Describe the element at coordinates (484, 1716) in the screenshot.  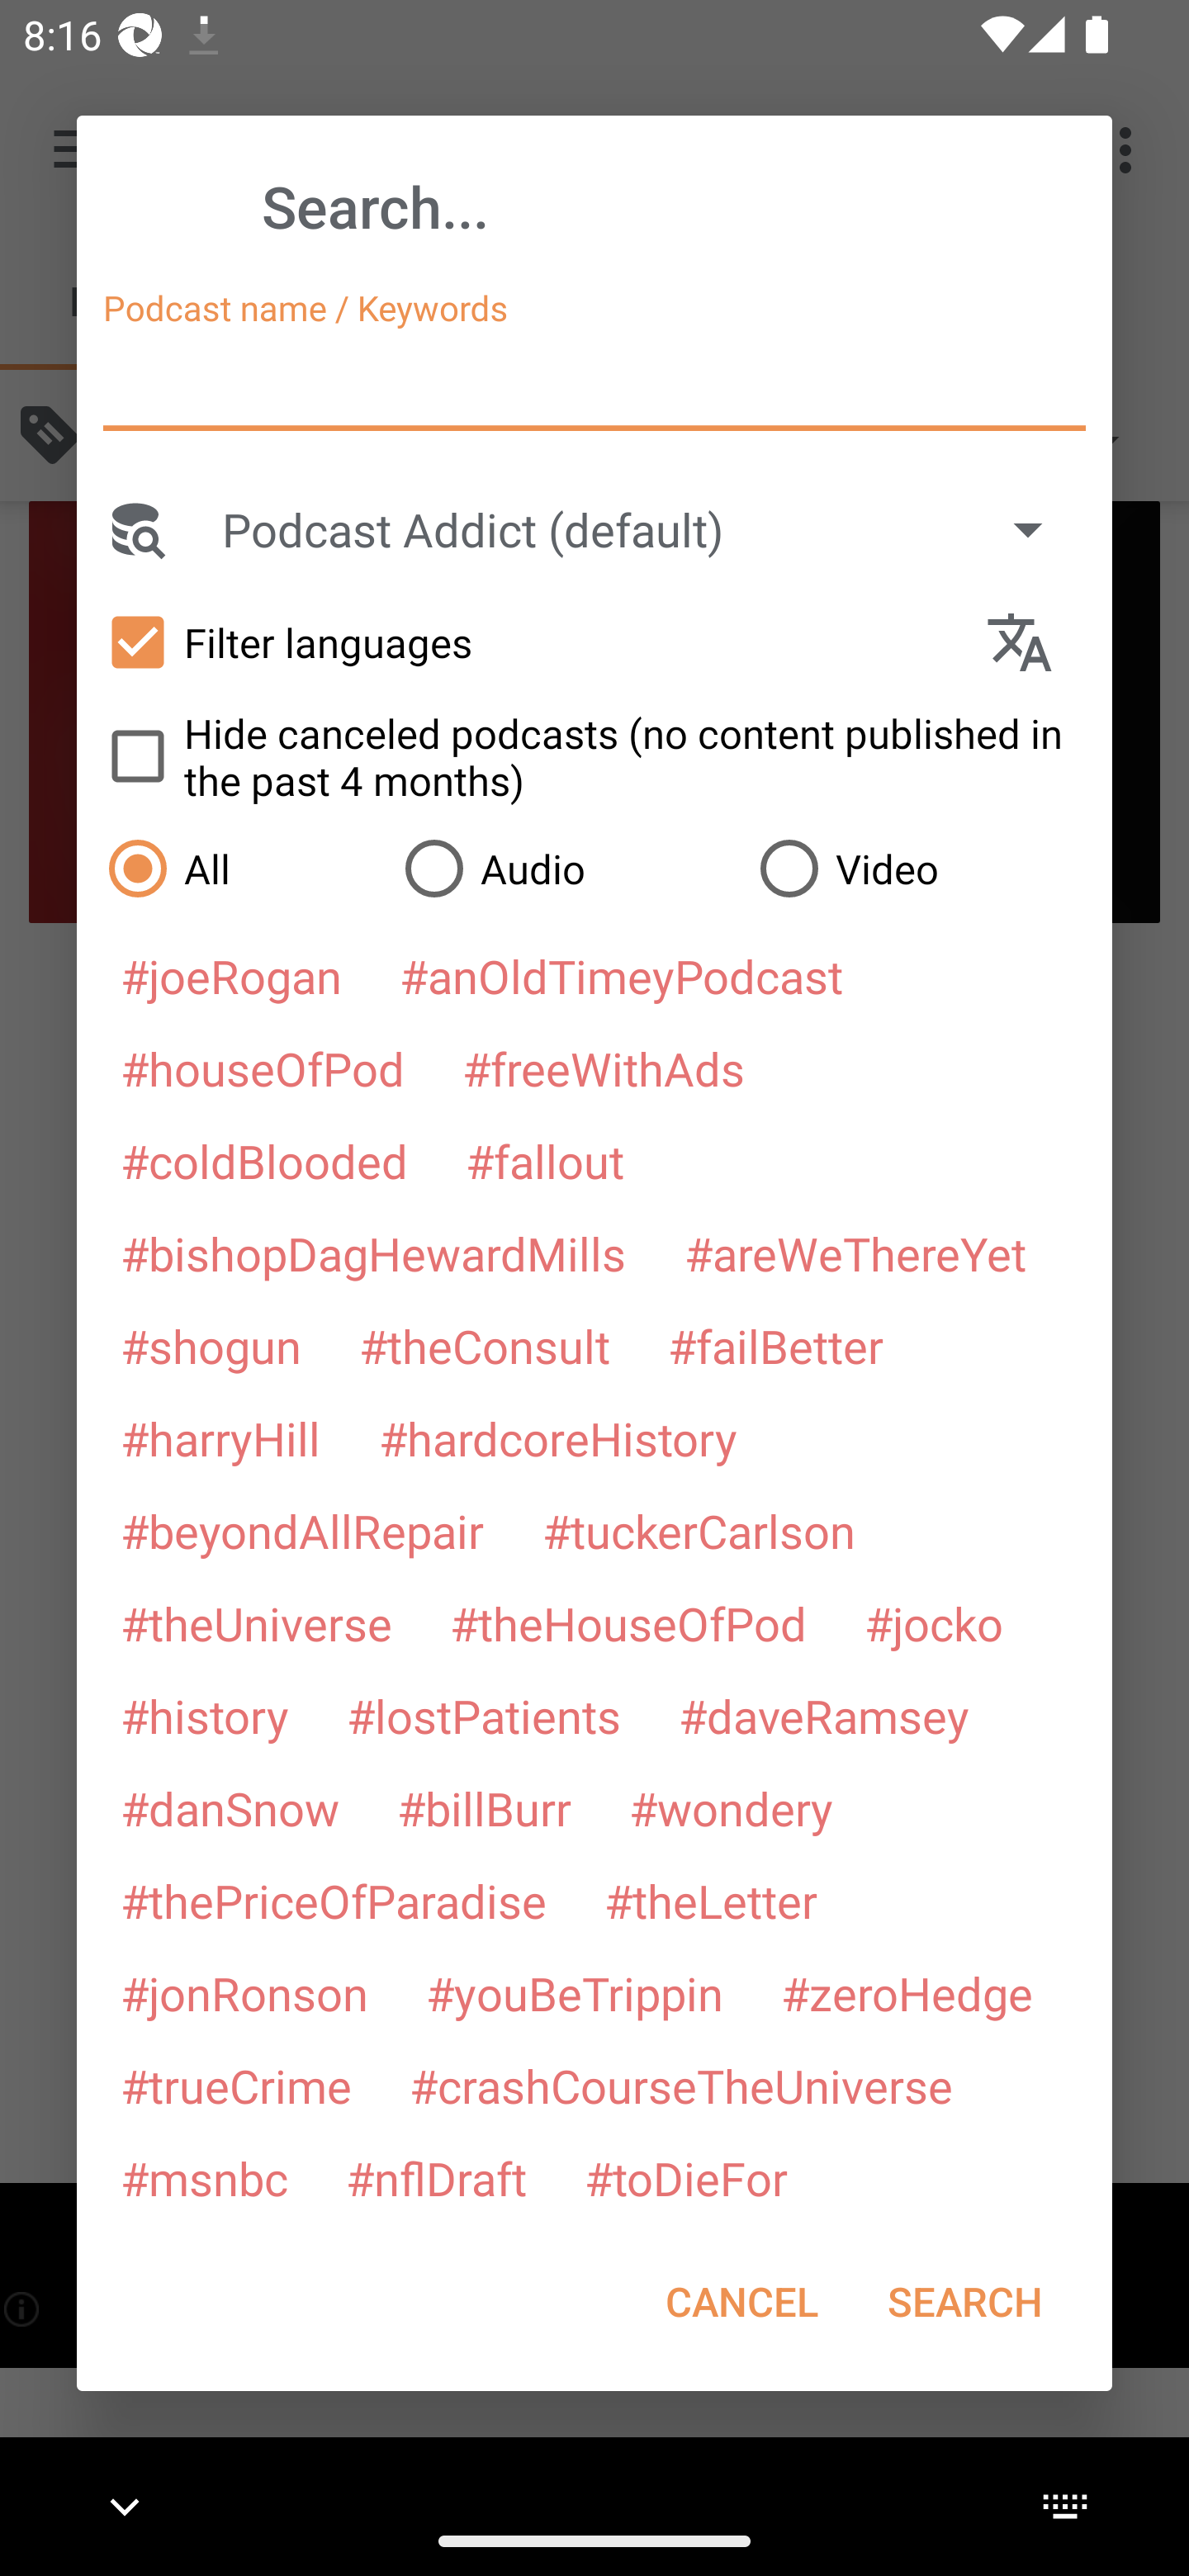
I see `#lostPatients` at that location.